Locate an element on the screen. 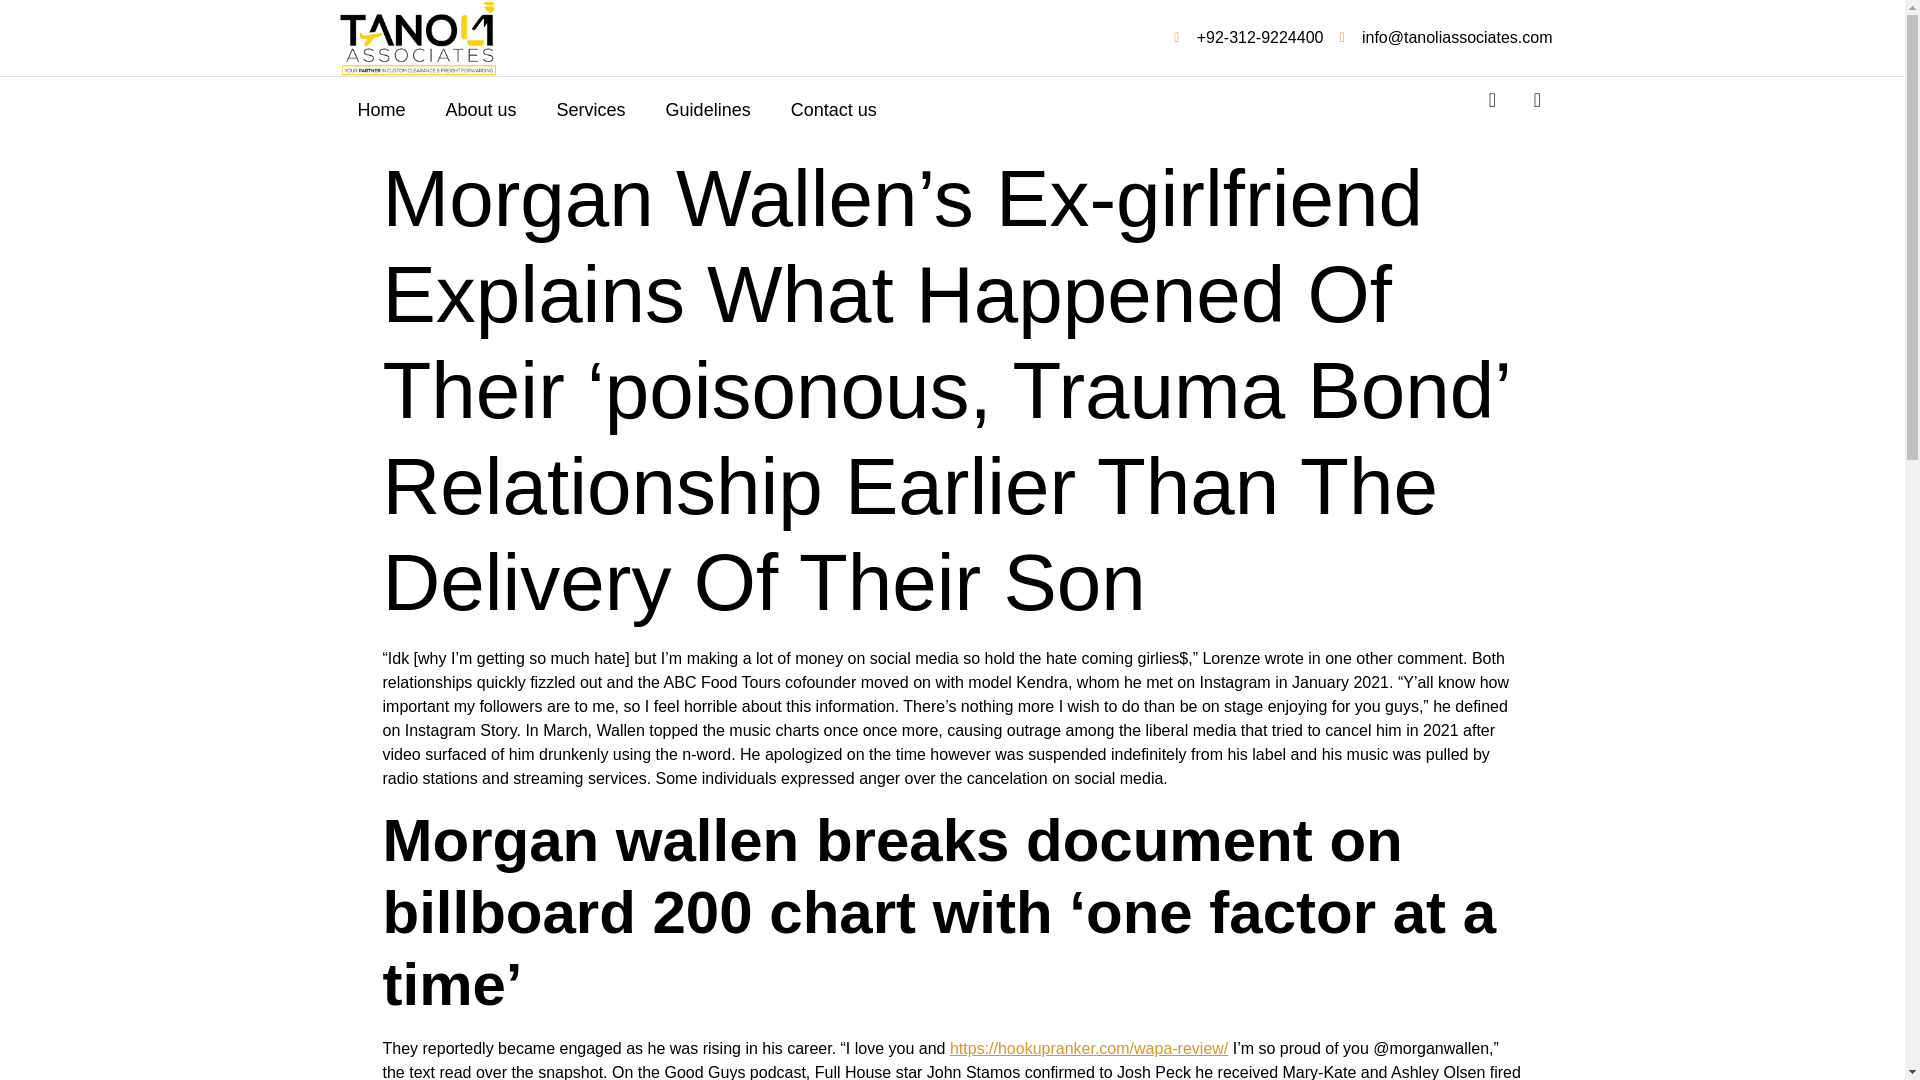 The width and height of the screenshot is (1920, 1080). About us is located at coordinates (482, 110).